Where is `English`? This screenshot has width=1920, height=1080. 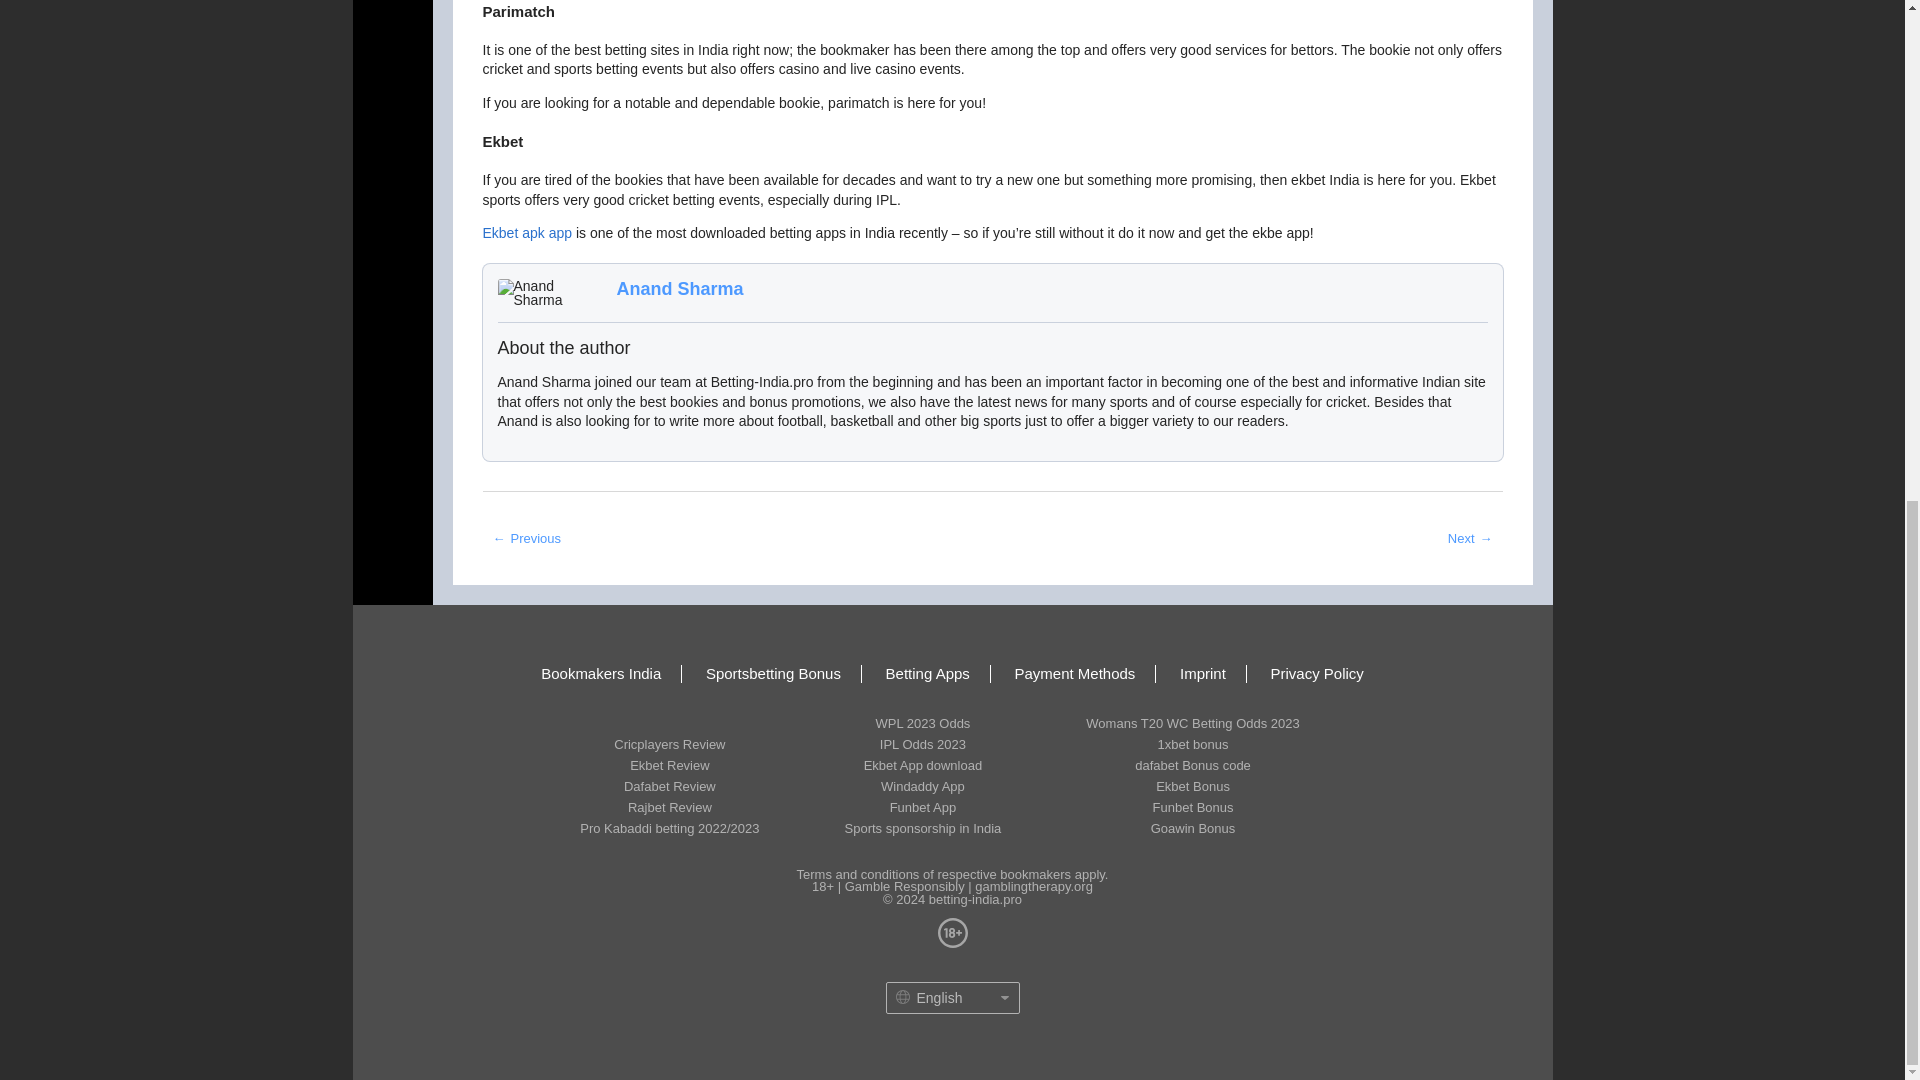
English is located at coordinates (923, 997).